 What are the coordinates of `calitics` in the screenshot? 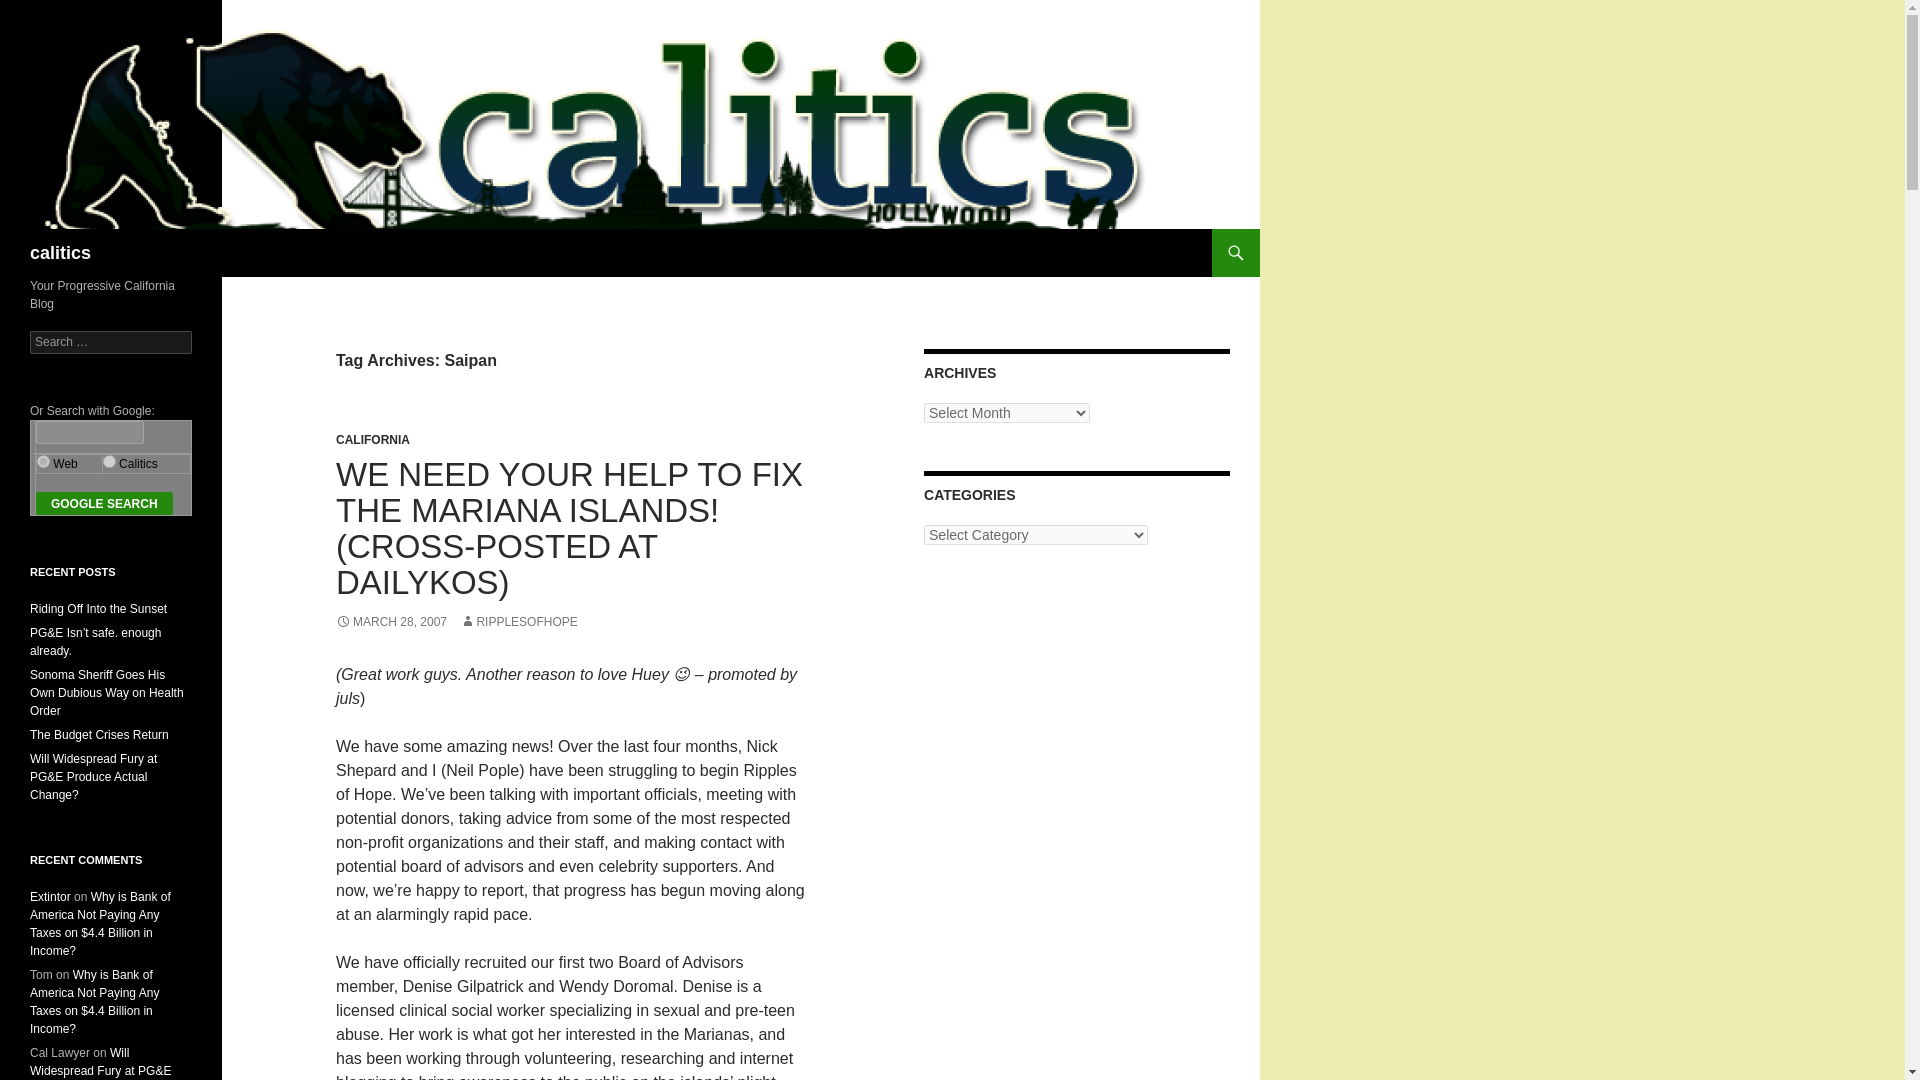 It's located at (60, 252).